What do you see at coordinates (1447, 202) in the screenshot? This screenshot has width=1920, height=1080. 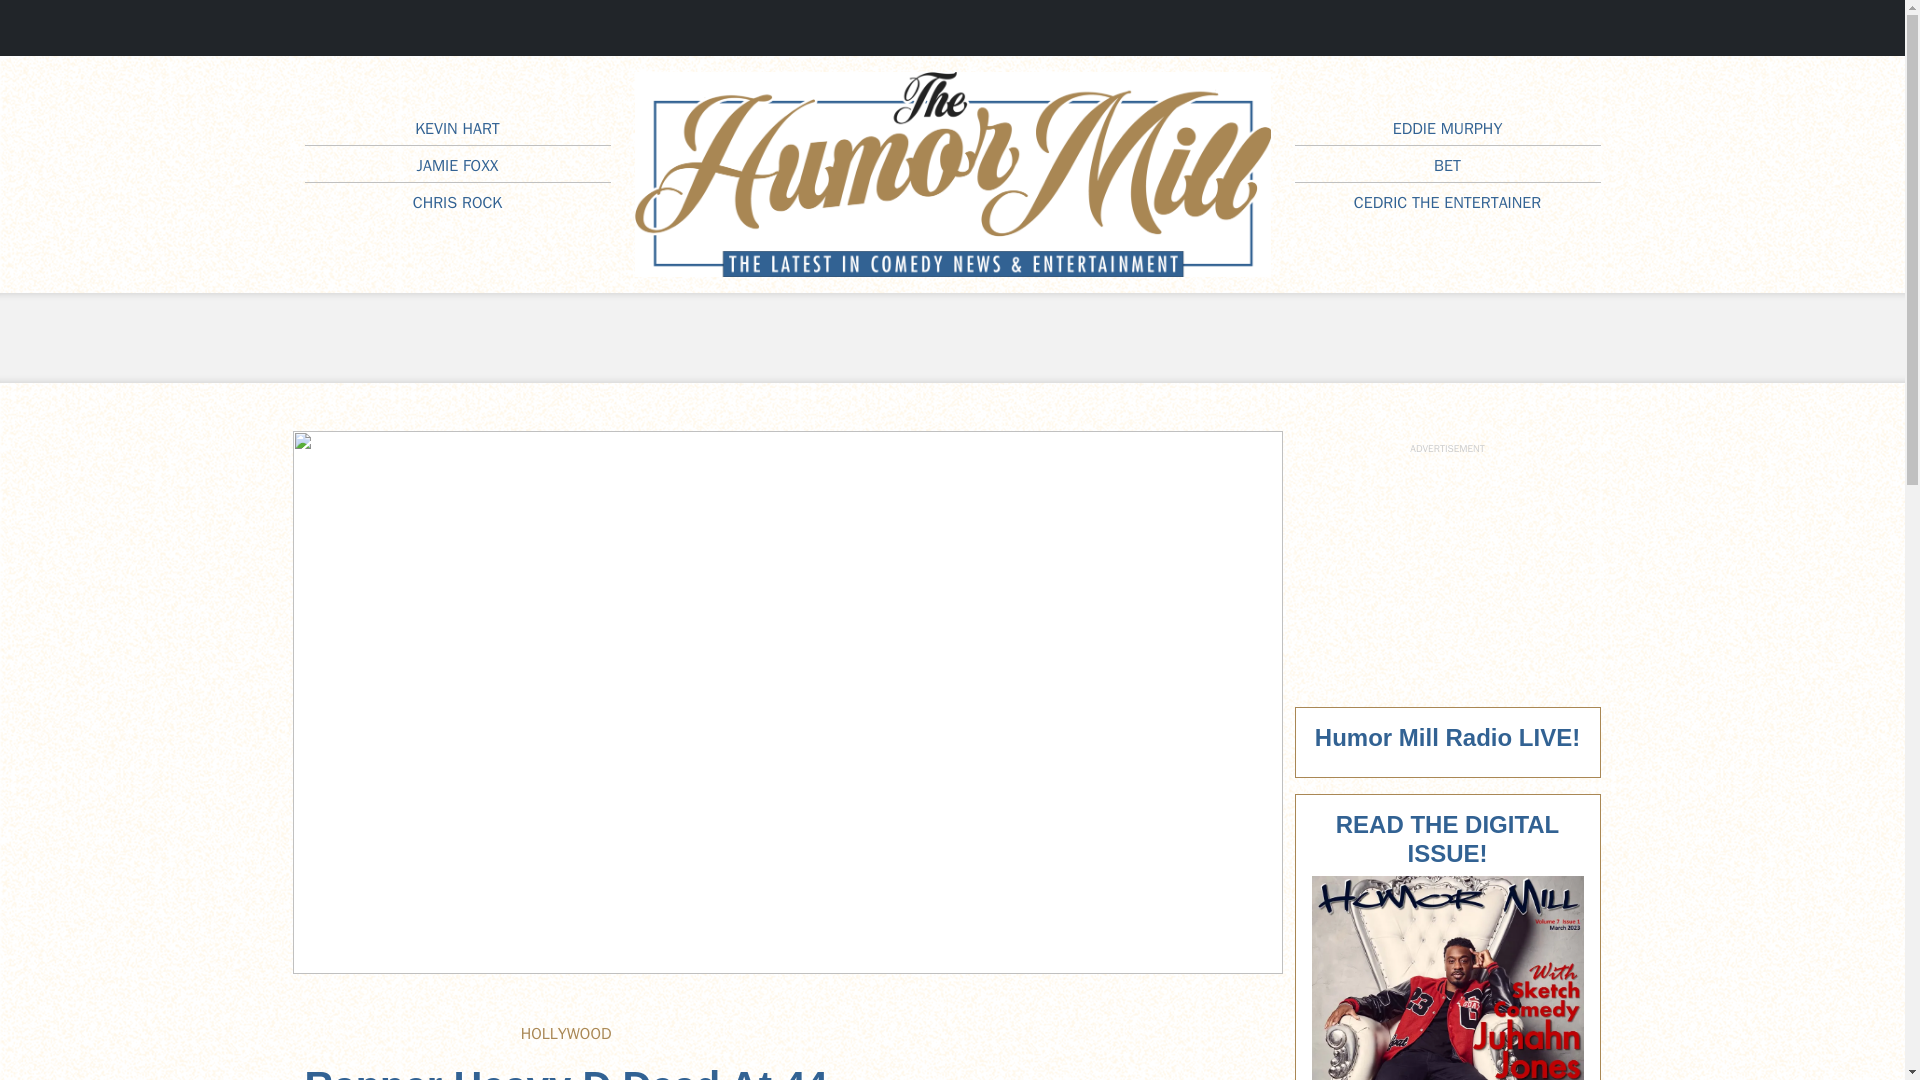 I see `Cedric The Entertainer Tag` at bounding box center [1447, 202].